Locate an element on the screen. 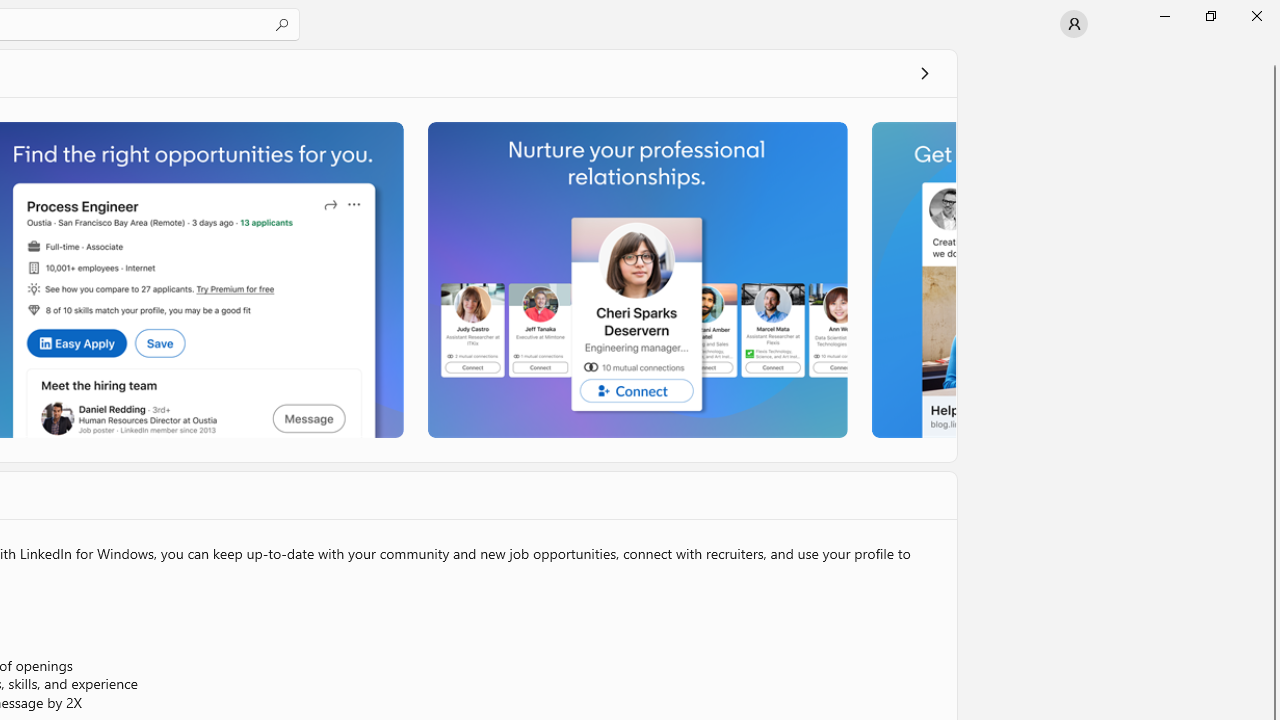 This screenshot has height=720, width=1280. User profile is located at coordinates (1074, 24).